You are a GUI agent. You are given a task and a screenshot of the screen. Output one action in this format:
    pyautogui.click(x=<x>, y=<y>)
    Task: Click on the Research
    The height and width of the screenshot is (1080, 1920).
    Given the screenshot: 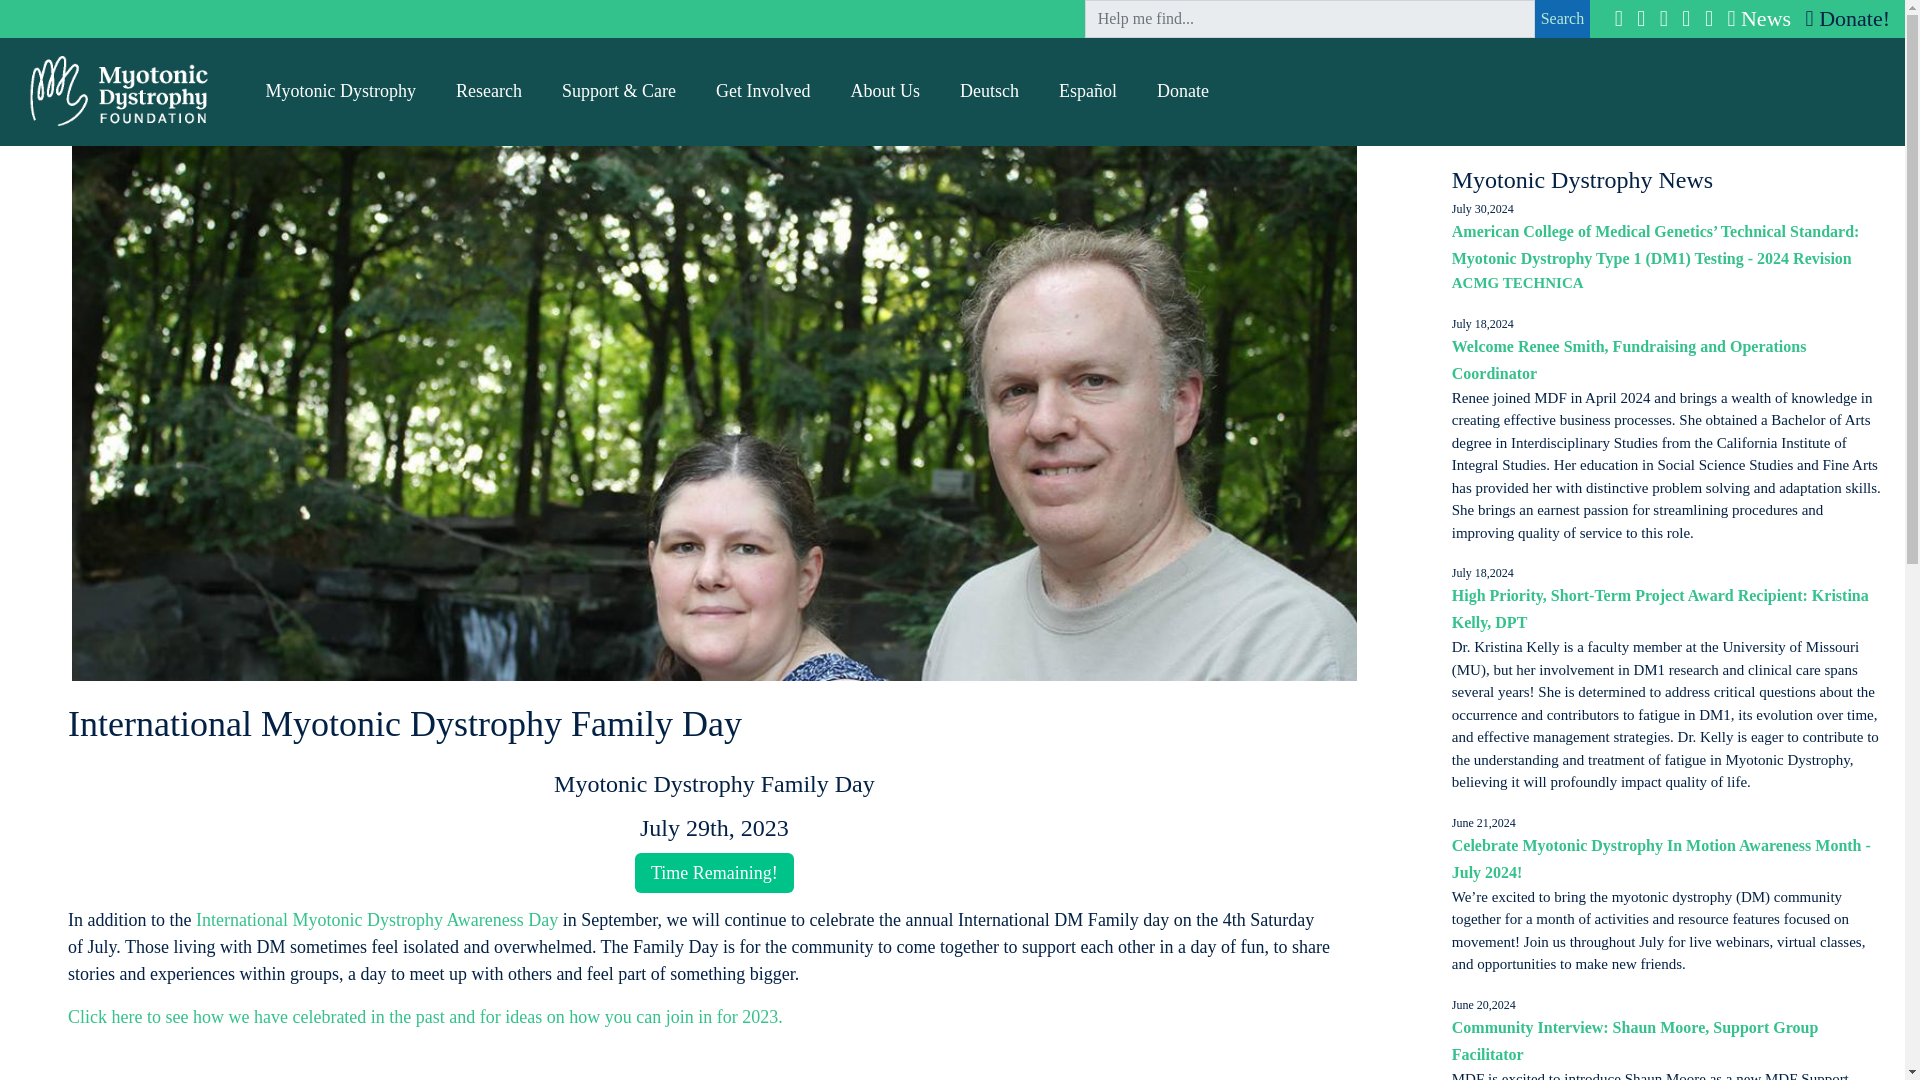 What is the action you would take?
    pyautogui.click(x=488, y=91)
    